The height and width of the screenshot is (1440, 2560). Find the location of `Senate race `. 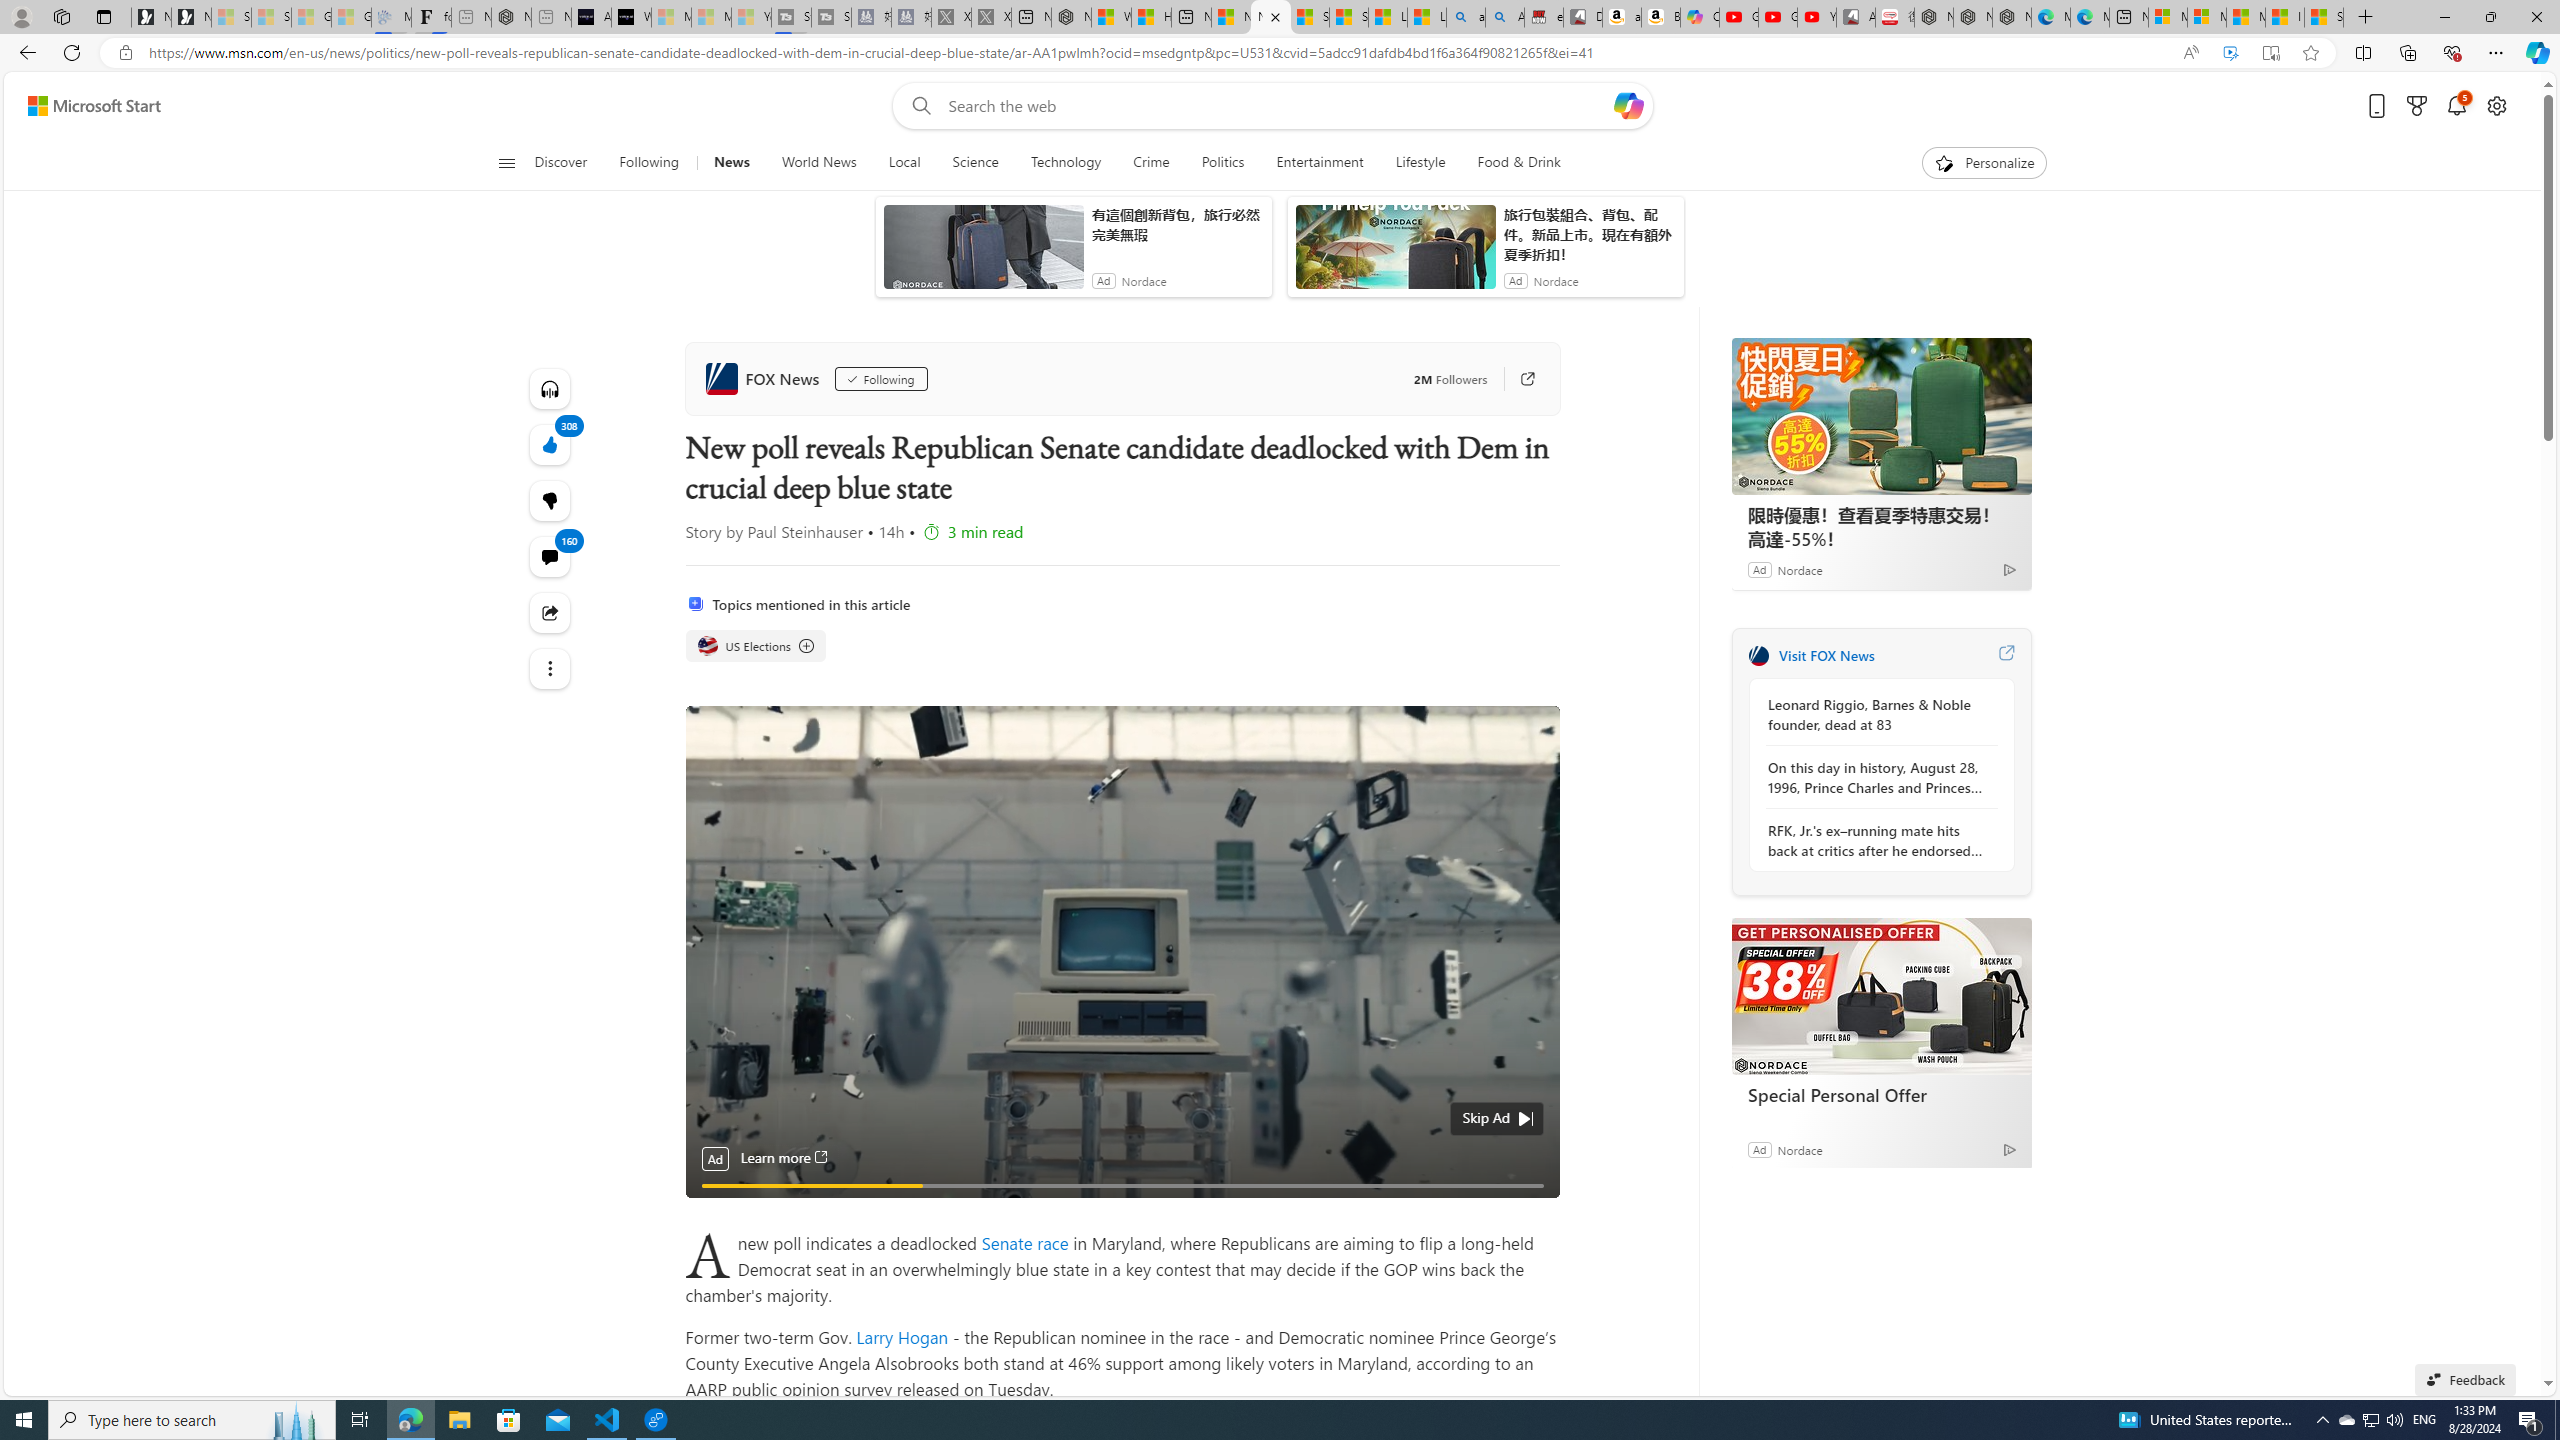

Senate race  is located at coordinates (1028, 1242).